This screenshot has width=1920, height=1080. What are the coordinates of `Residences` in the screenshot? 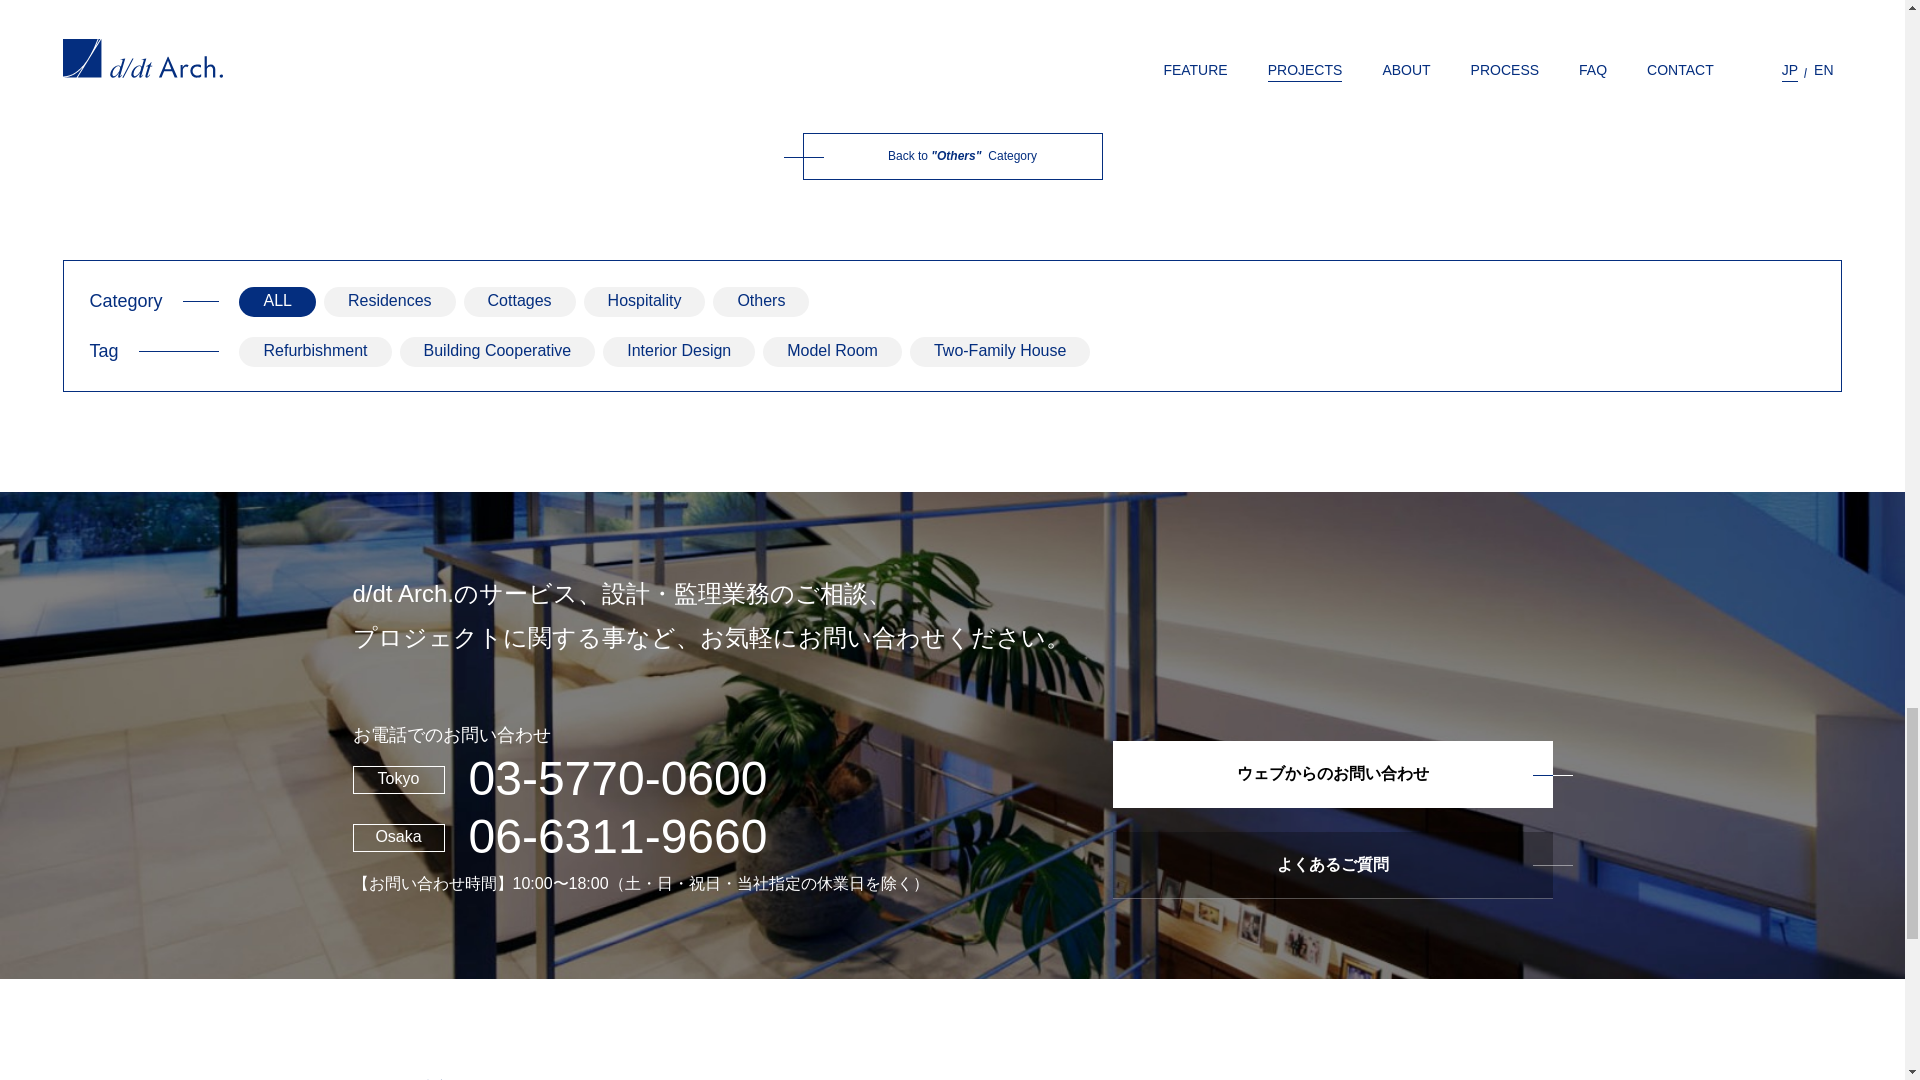 It's located at (390, 301).